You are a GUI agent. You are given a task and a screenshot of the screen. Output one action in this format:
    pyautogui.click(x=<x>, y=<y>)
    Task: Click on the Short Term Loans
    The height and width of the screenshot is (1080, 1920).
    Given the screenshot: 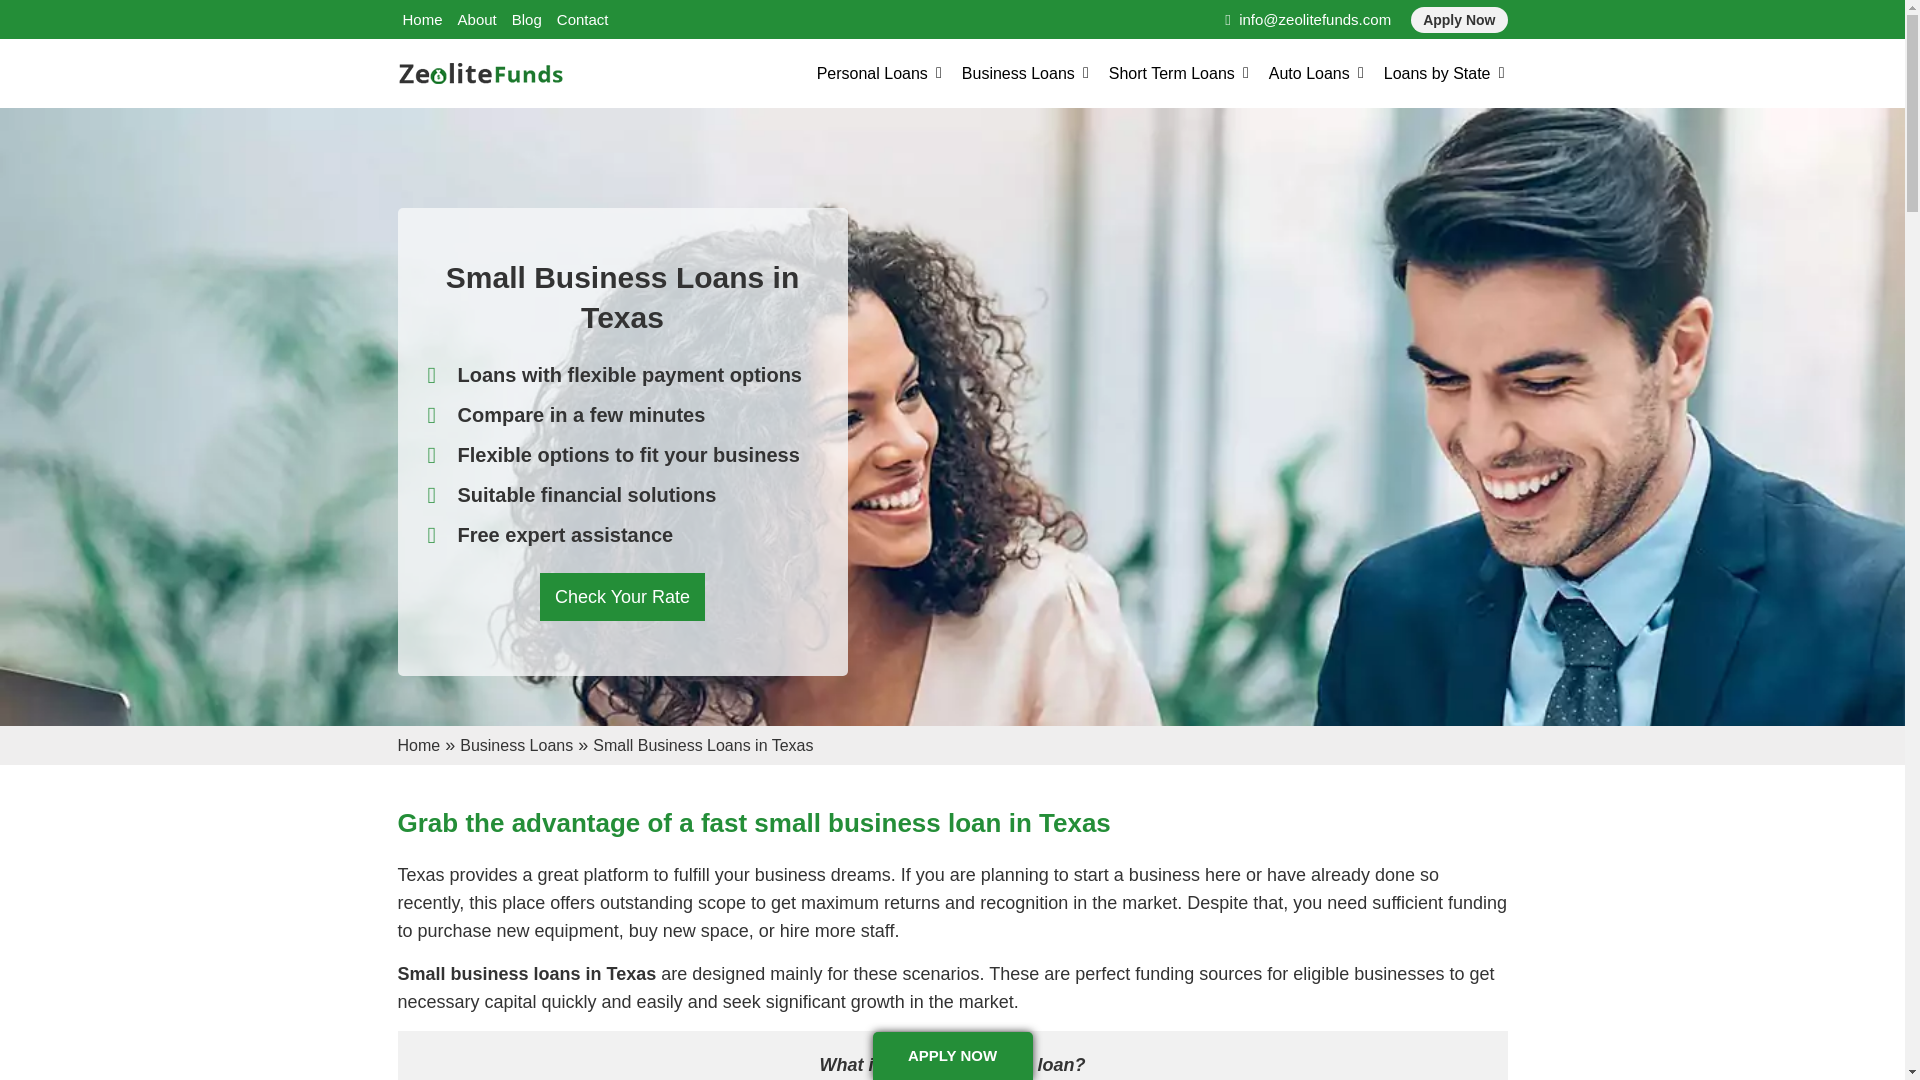 What is the action you would take?
    pyautogui.click(x=1172, y=74)
    